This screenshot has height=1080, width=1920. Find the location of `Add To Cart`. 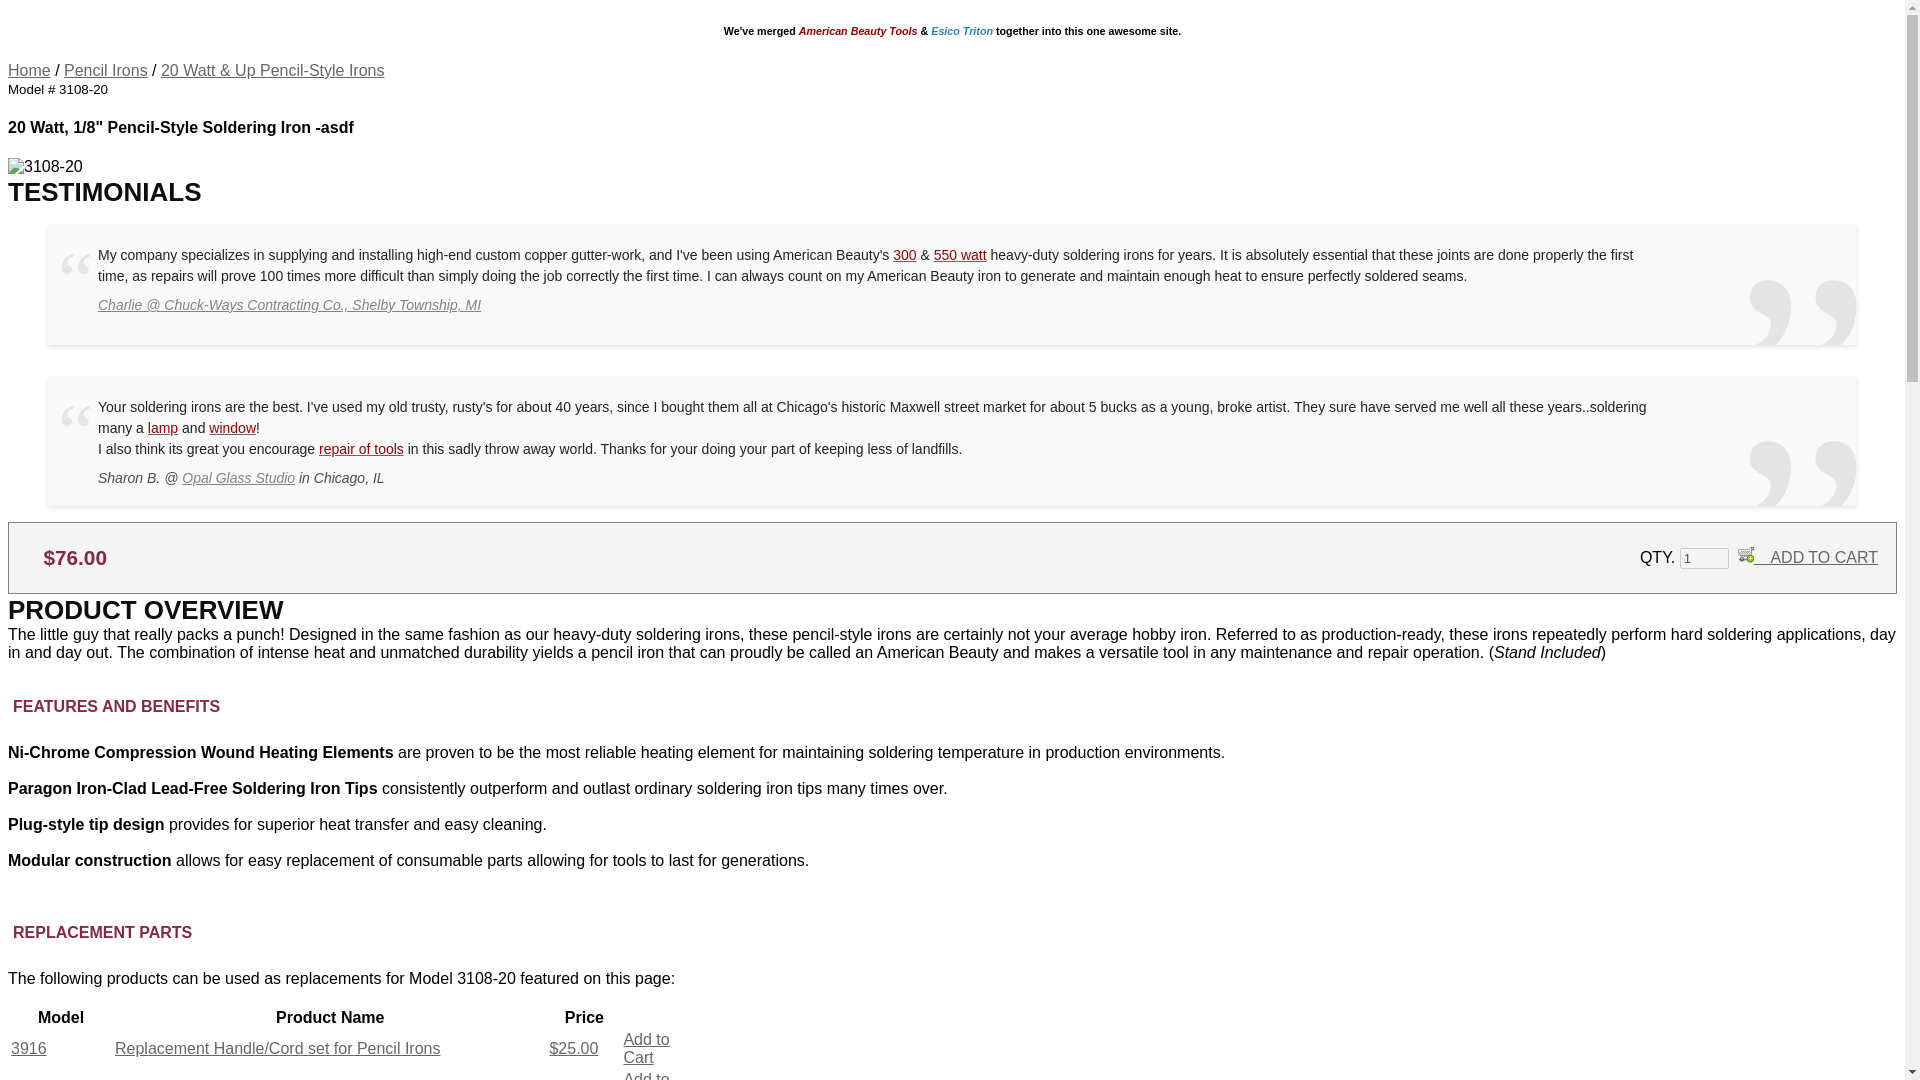

Add To Cart is located at coordinates (1746, 554).